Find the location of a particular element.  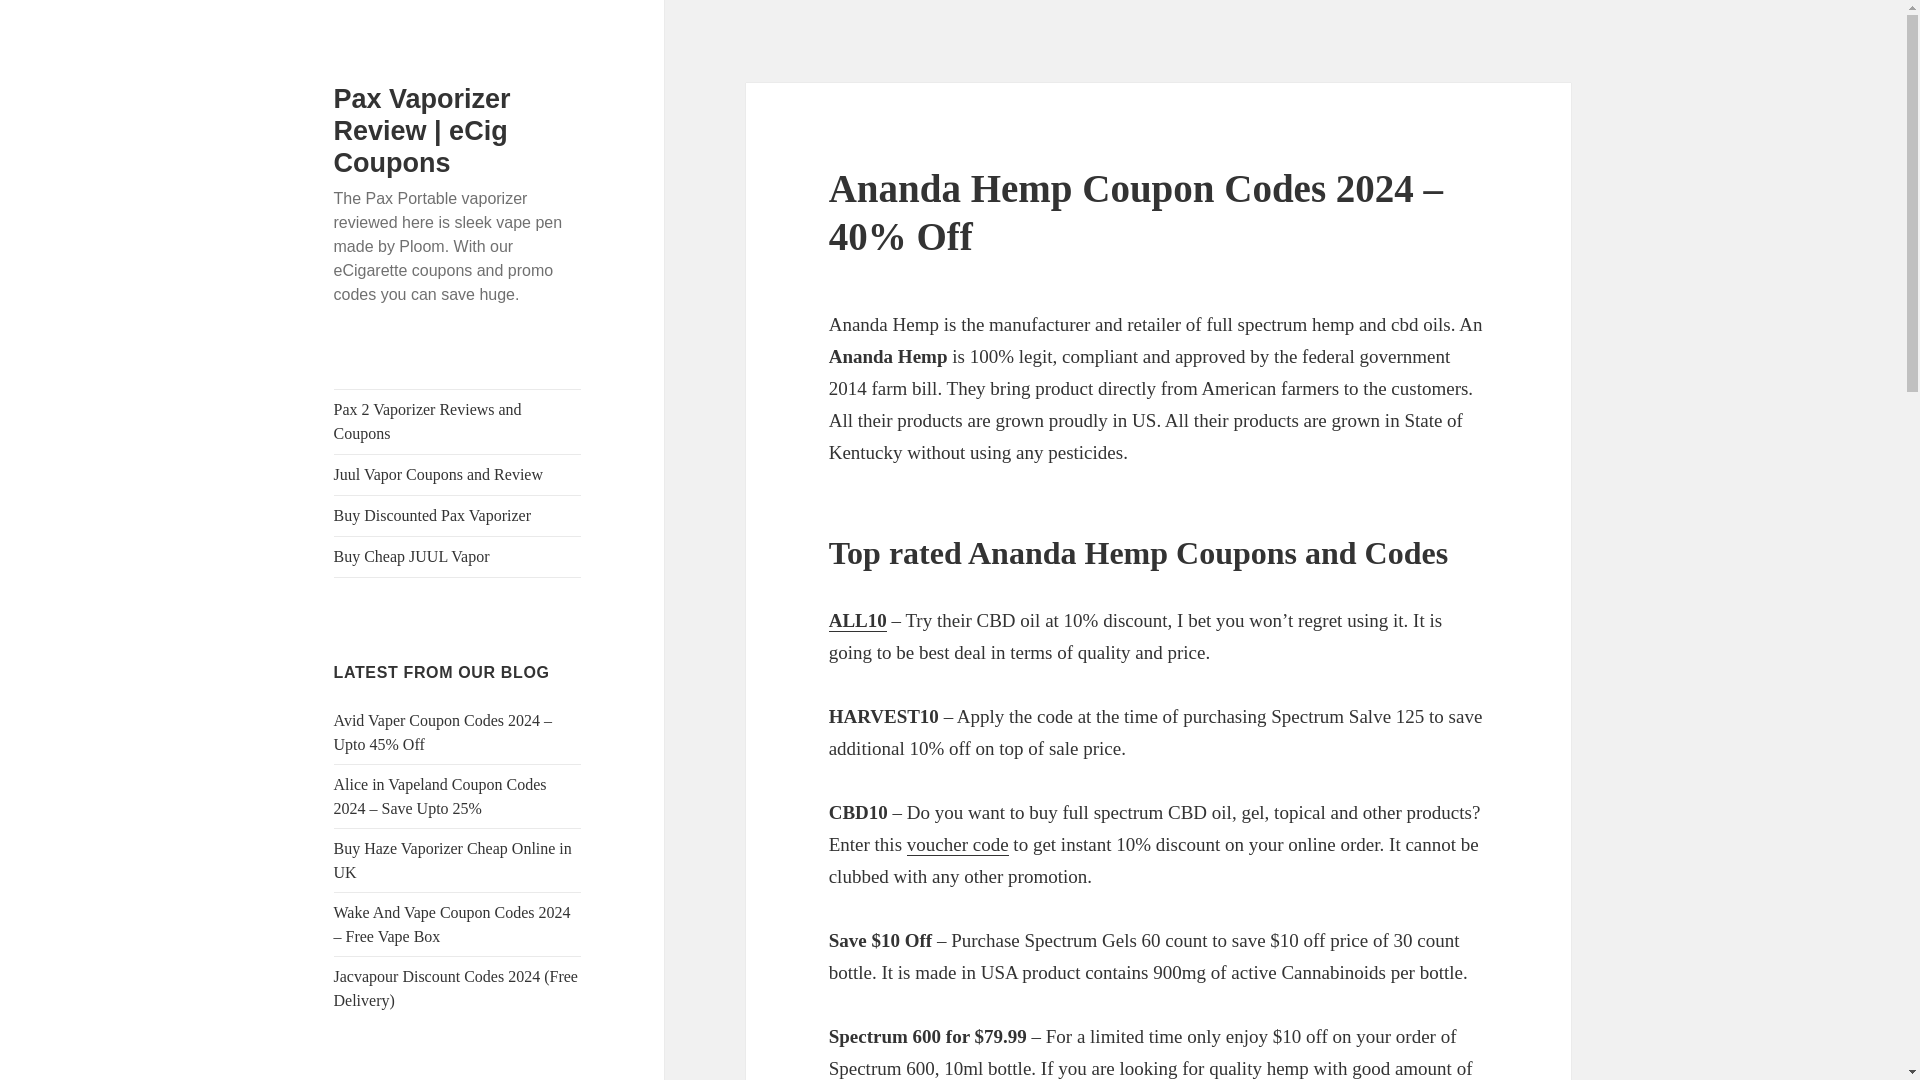

Buy Discounted Pax Vaporizer is located at coordinates (458, 515).